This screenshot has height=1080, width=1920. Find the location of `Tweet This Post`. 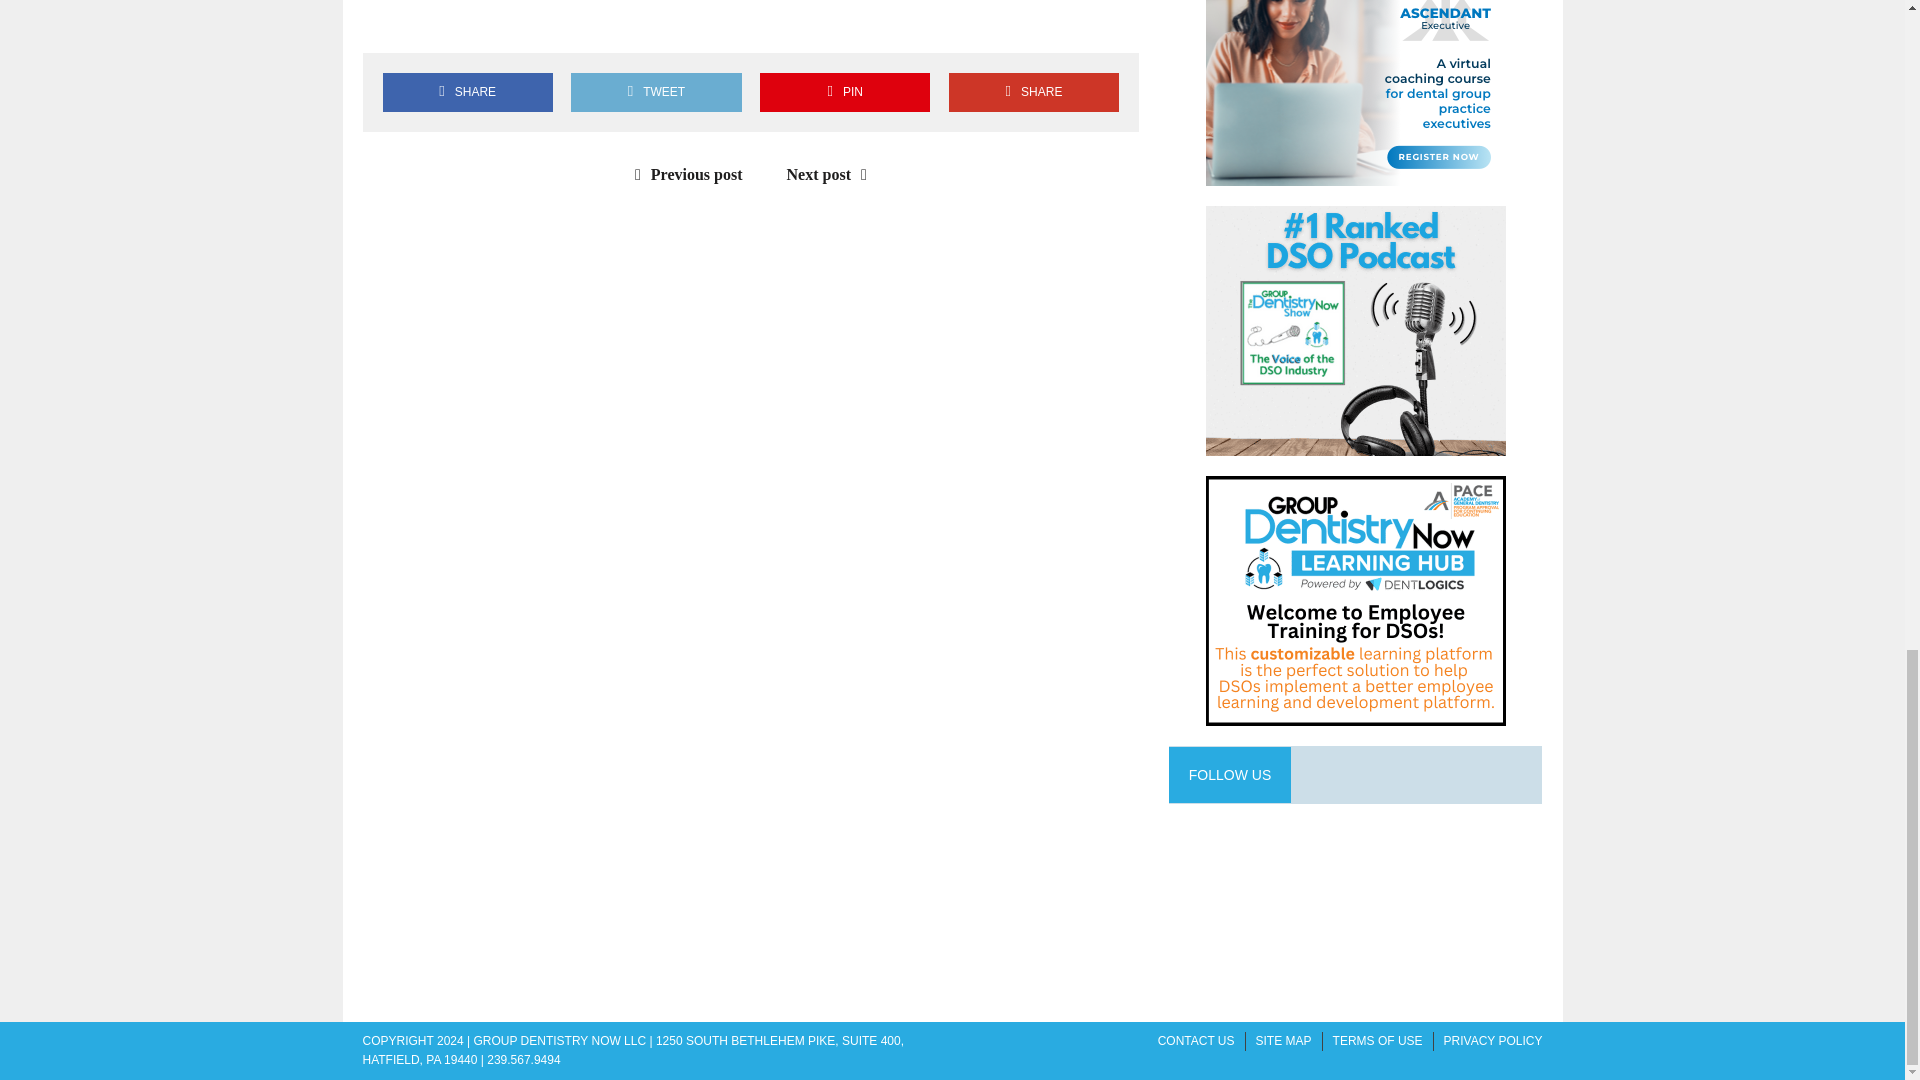

Tweet This Post is located at coordinates (656, 92).